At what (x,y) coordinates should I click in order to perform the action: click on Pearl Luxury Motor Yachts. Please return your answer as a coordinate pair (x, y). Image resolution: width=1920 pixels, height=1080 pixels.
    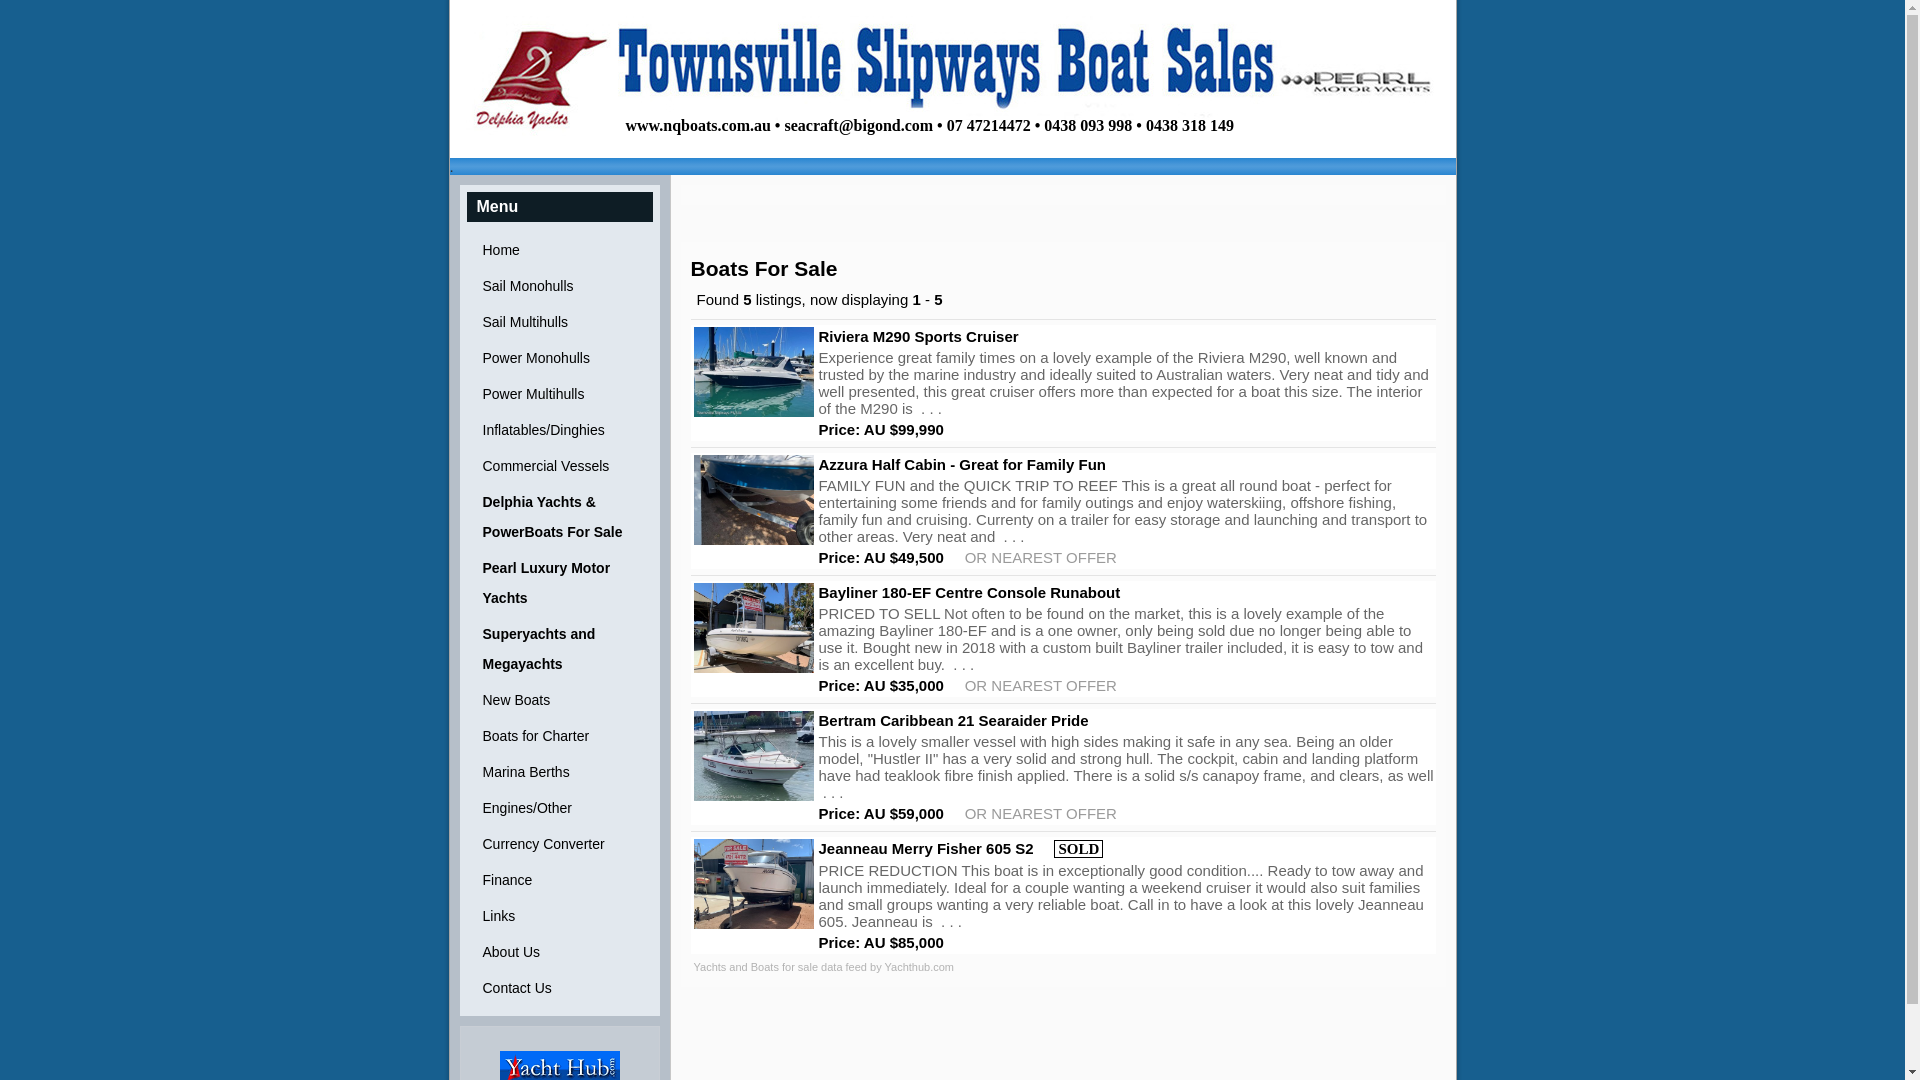
    Looking at the image, I should click on (560, 583).